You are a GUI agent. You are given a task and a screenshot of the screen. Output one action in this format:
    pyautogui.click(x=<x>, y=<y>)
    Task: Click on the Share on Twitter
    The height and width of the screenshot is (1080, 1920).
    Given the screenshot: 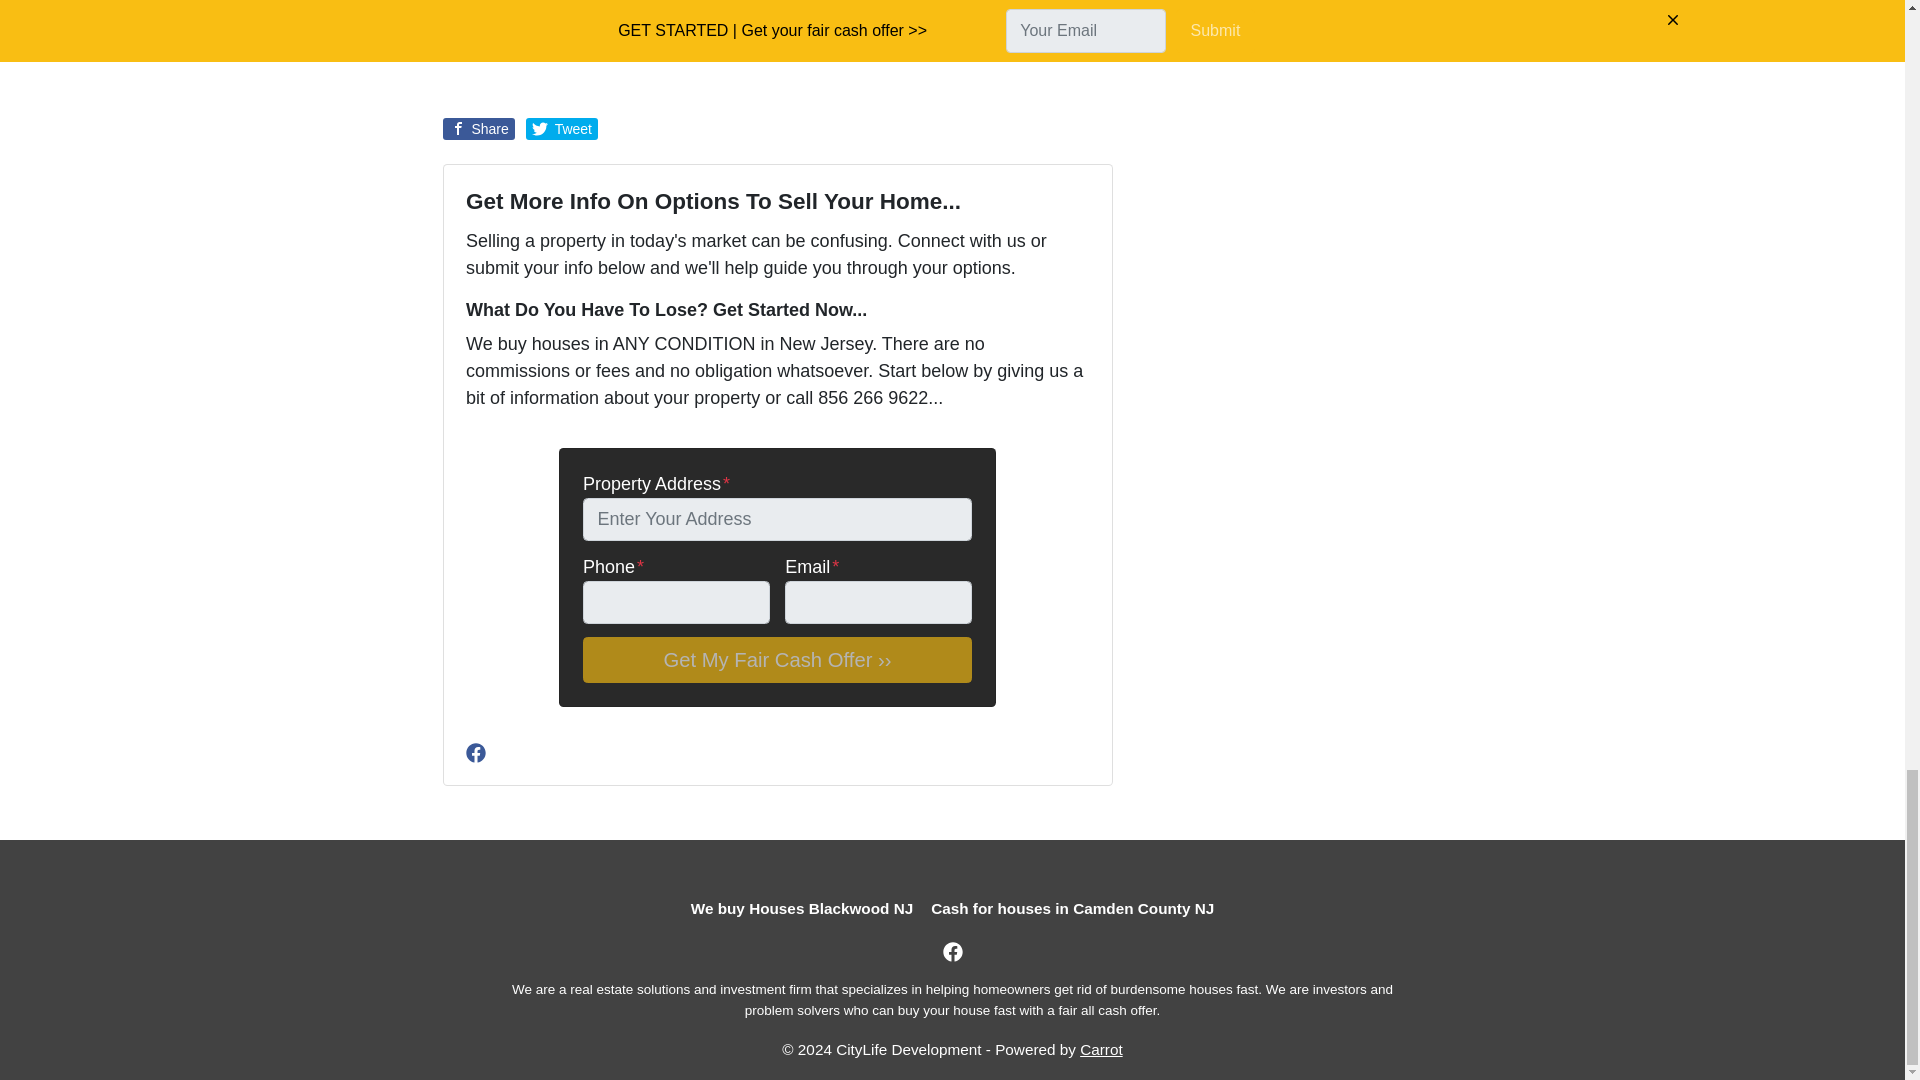 What is the action you would take?
    pyautogui.click(x=562, y=128)
    